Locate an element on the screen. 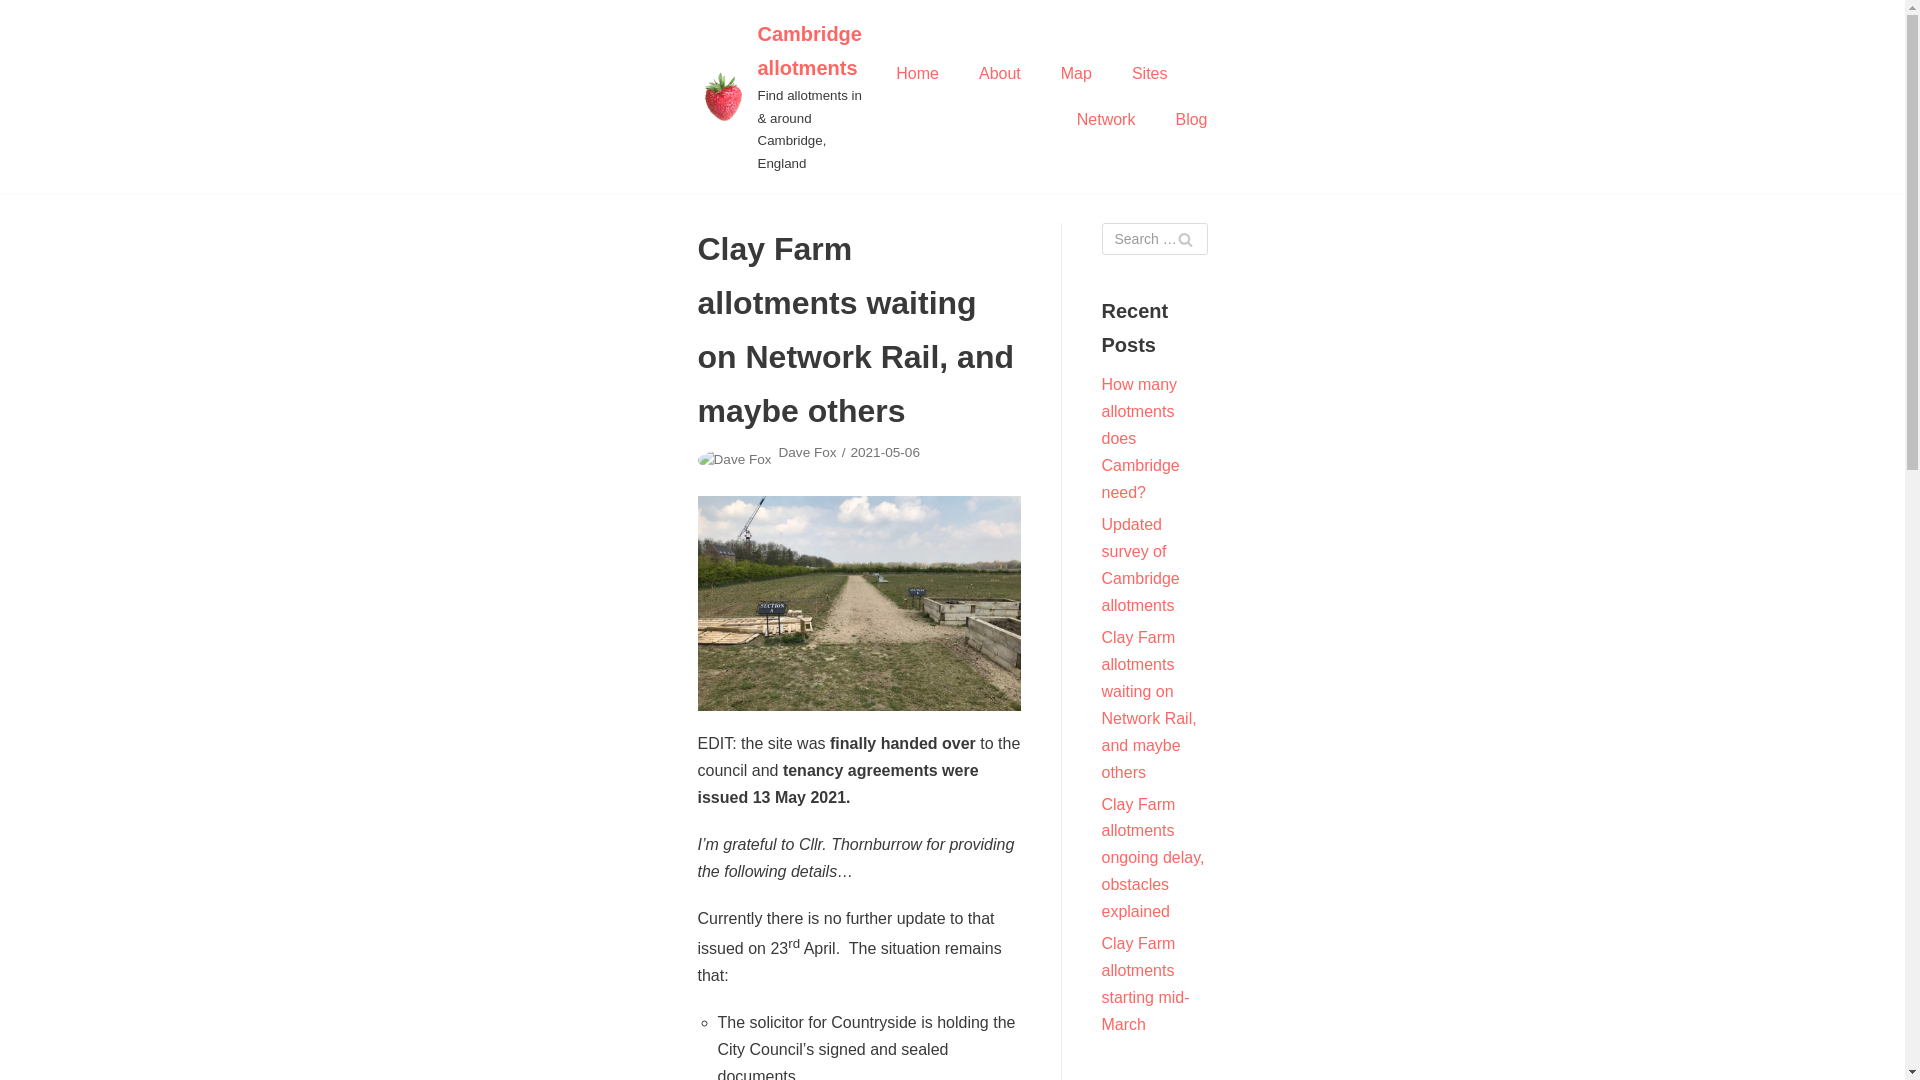  Home is located at coordinates (917, 74).